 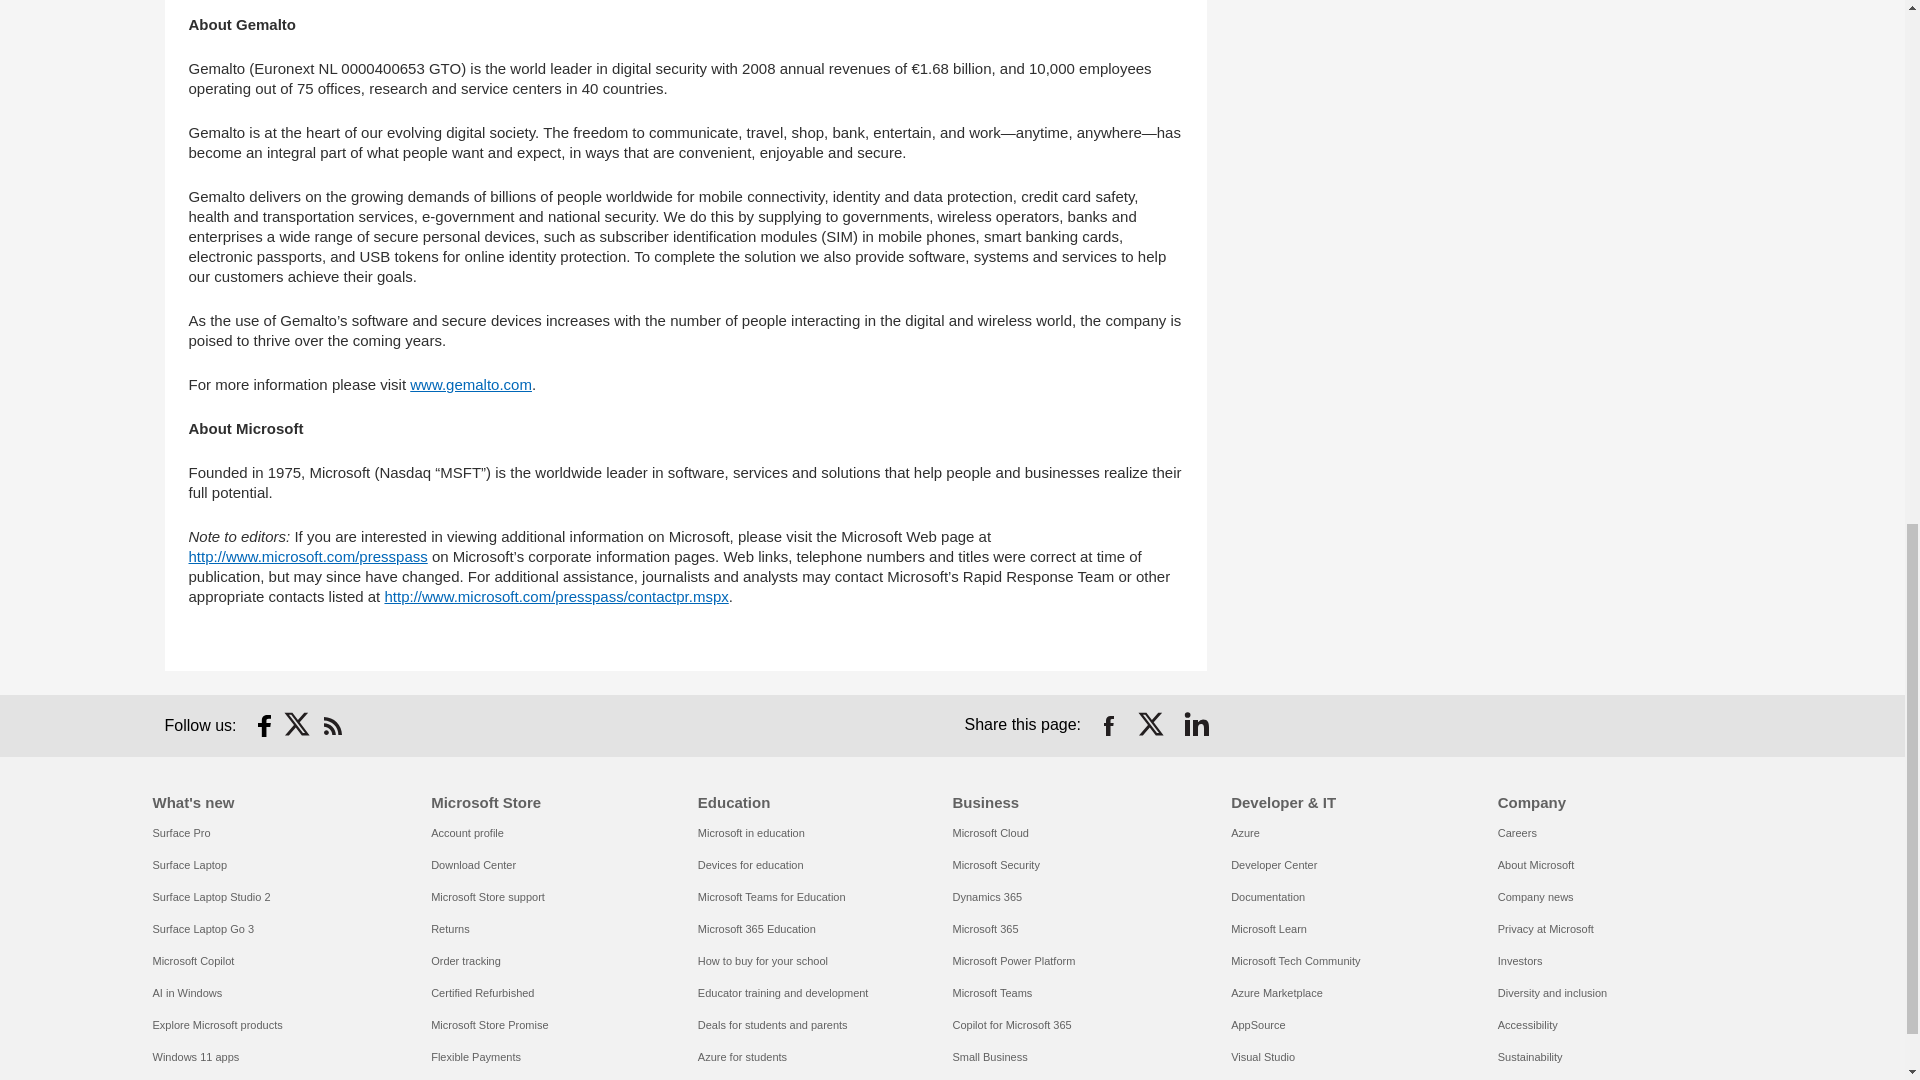 What do you see at coordinates (332, 725) in the screenshot?
I see `RSS Subscription` at bounding box center [332, 725].